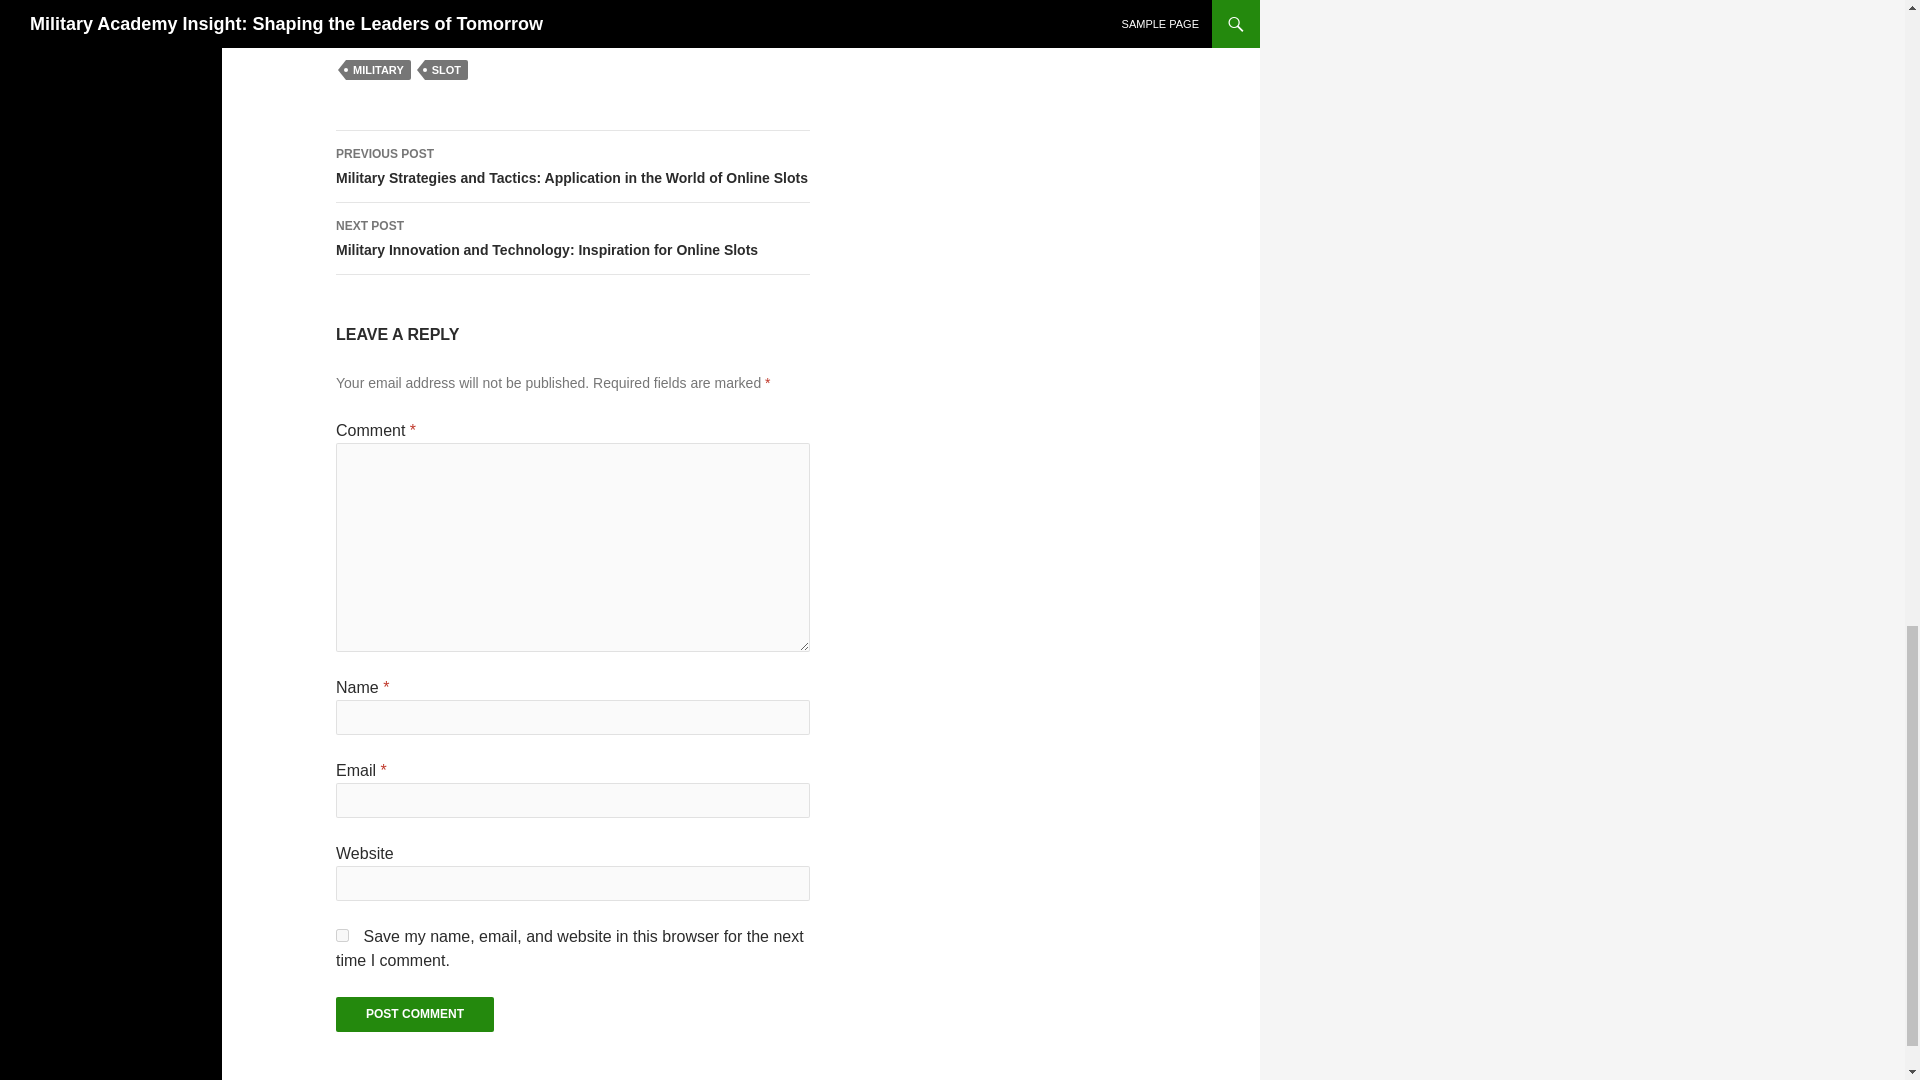 The height and width of the screenshot is (1080, 1920). What do you see at coordinates (414, 1014) in the screenshot?
I see `Post Comment` at bounding box center [414, 1014].